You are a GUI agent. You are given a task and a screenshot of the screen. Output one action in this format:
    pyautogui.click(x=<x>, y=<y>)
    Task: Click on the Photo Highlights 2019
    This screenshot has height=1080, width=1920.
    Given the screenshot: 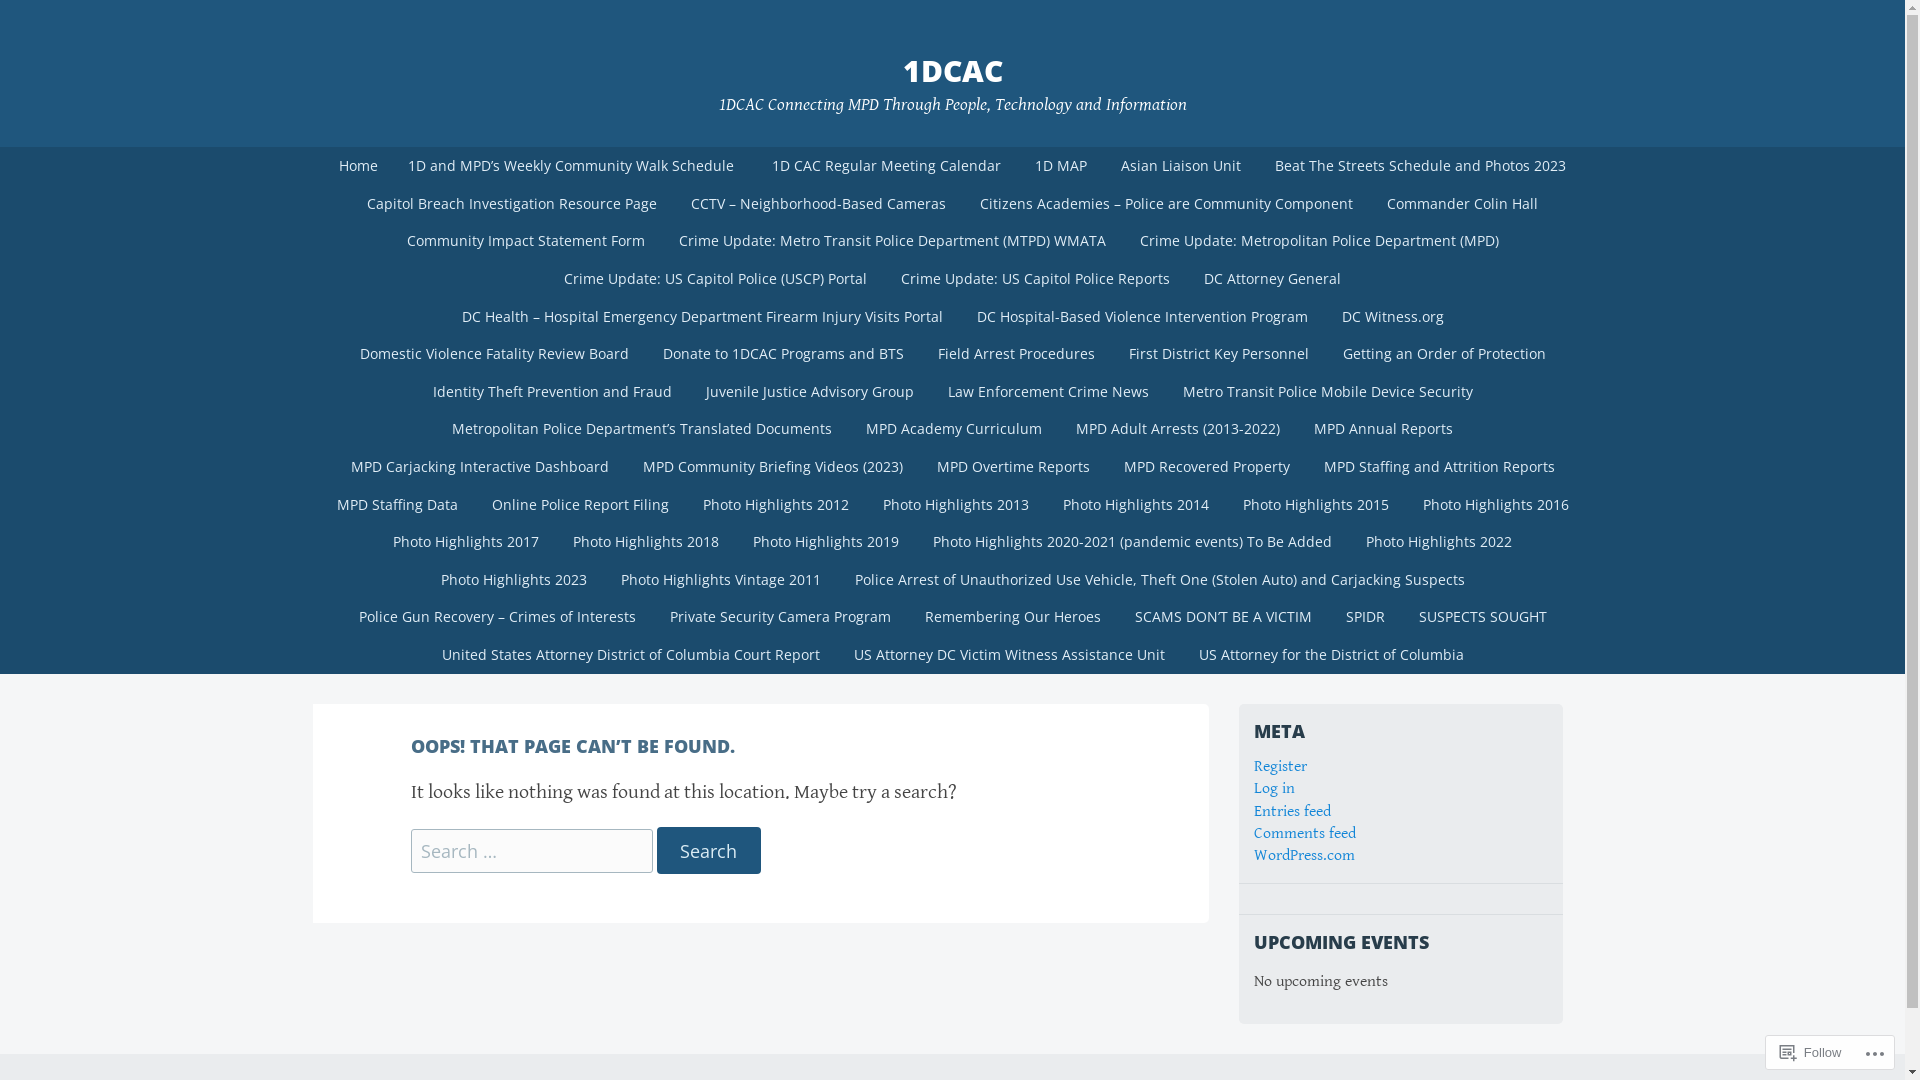 What is the action you would take?
    pyautogui.click(x=826, y=542)
    